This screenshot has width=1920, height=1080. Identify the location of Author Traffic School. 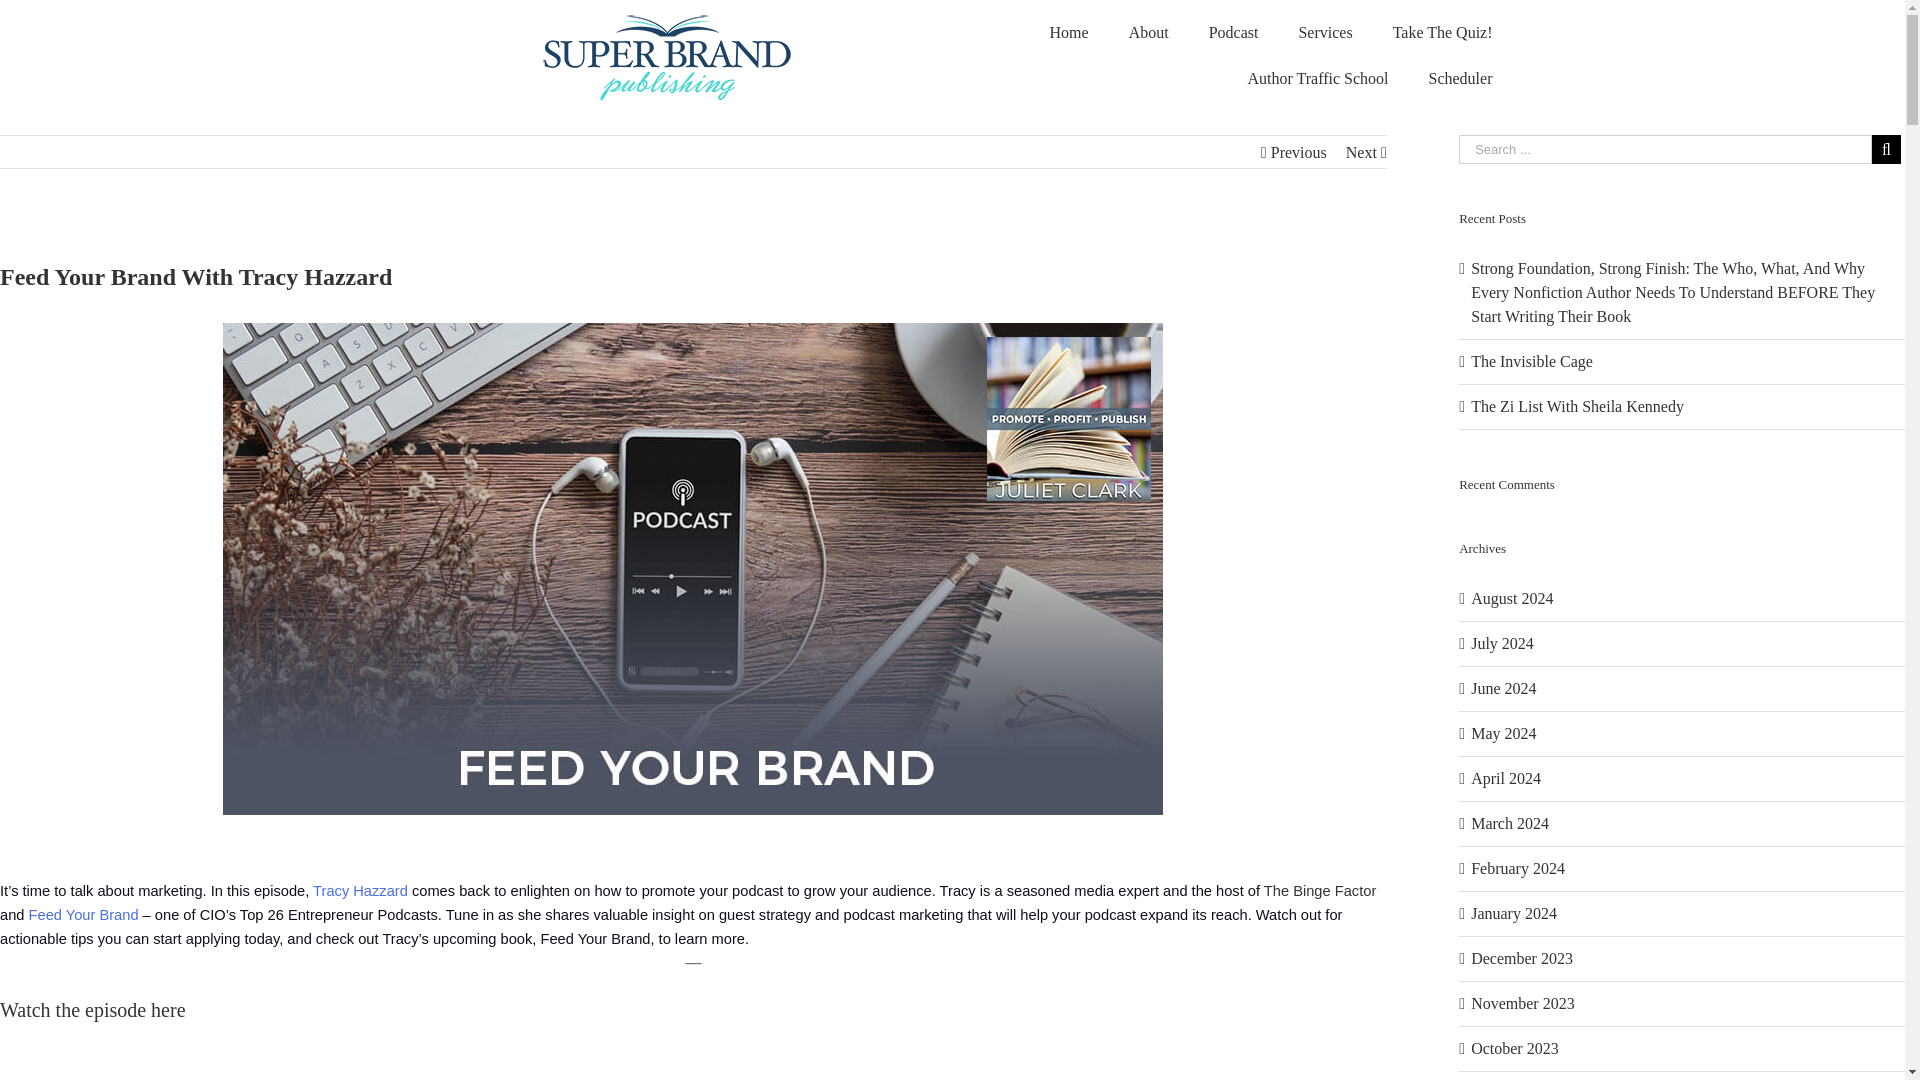
(1316, 78).